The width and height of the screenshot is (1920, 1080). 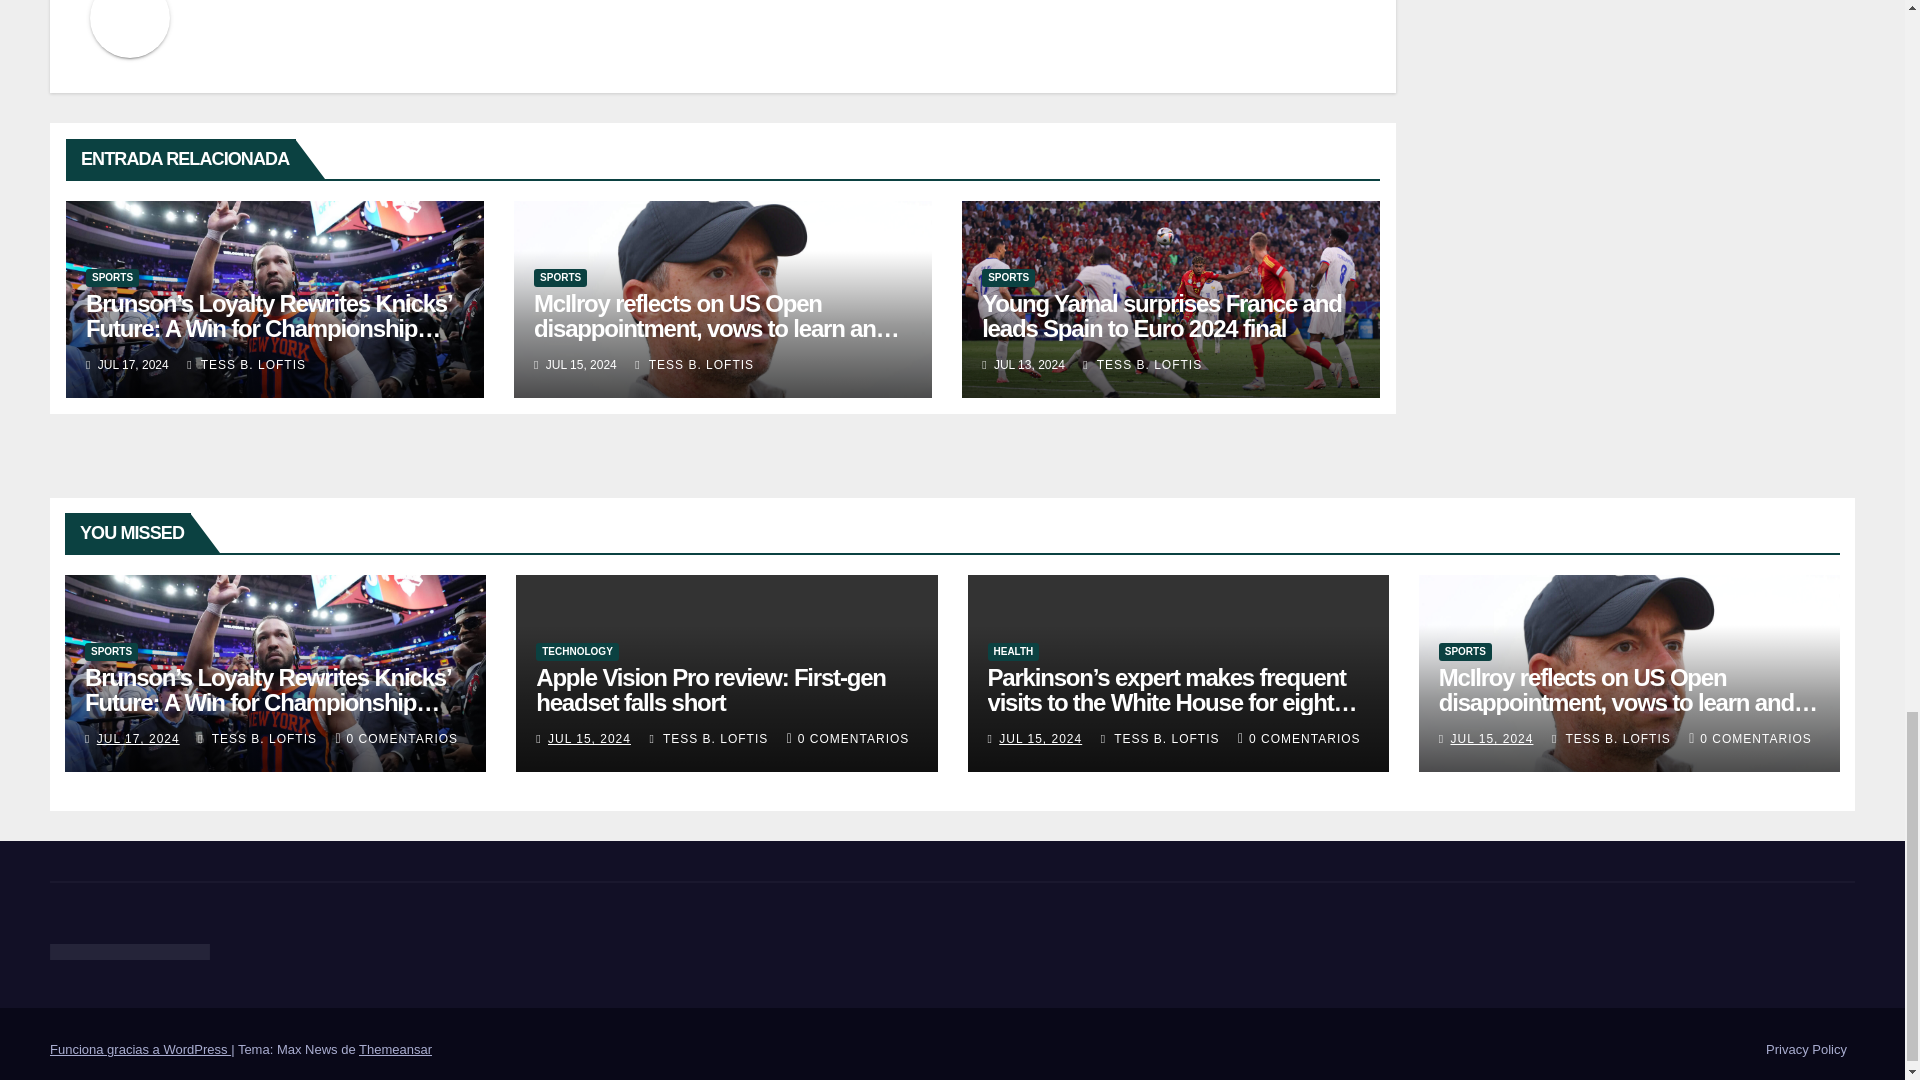 What do you see at coordinates (1008, 278) in the screenshot?
I see `SPORTS` at bounding box center [1008, 278].